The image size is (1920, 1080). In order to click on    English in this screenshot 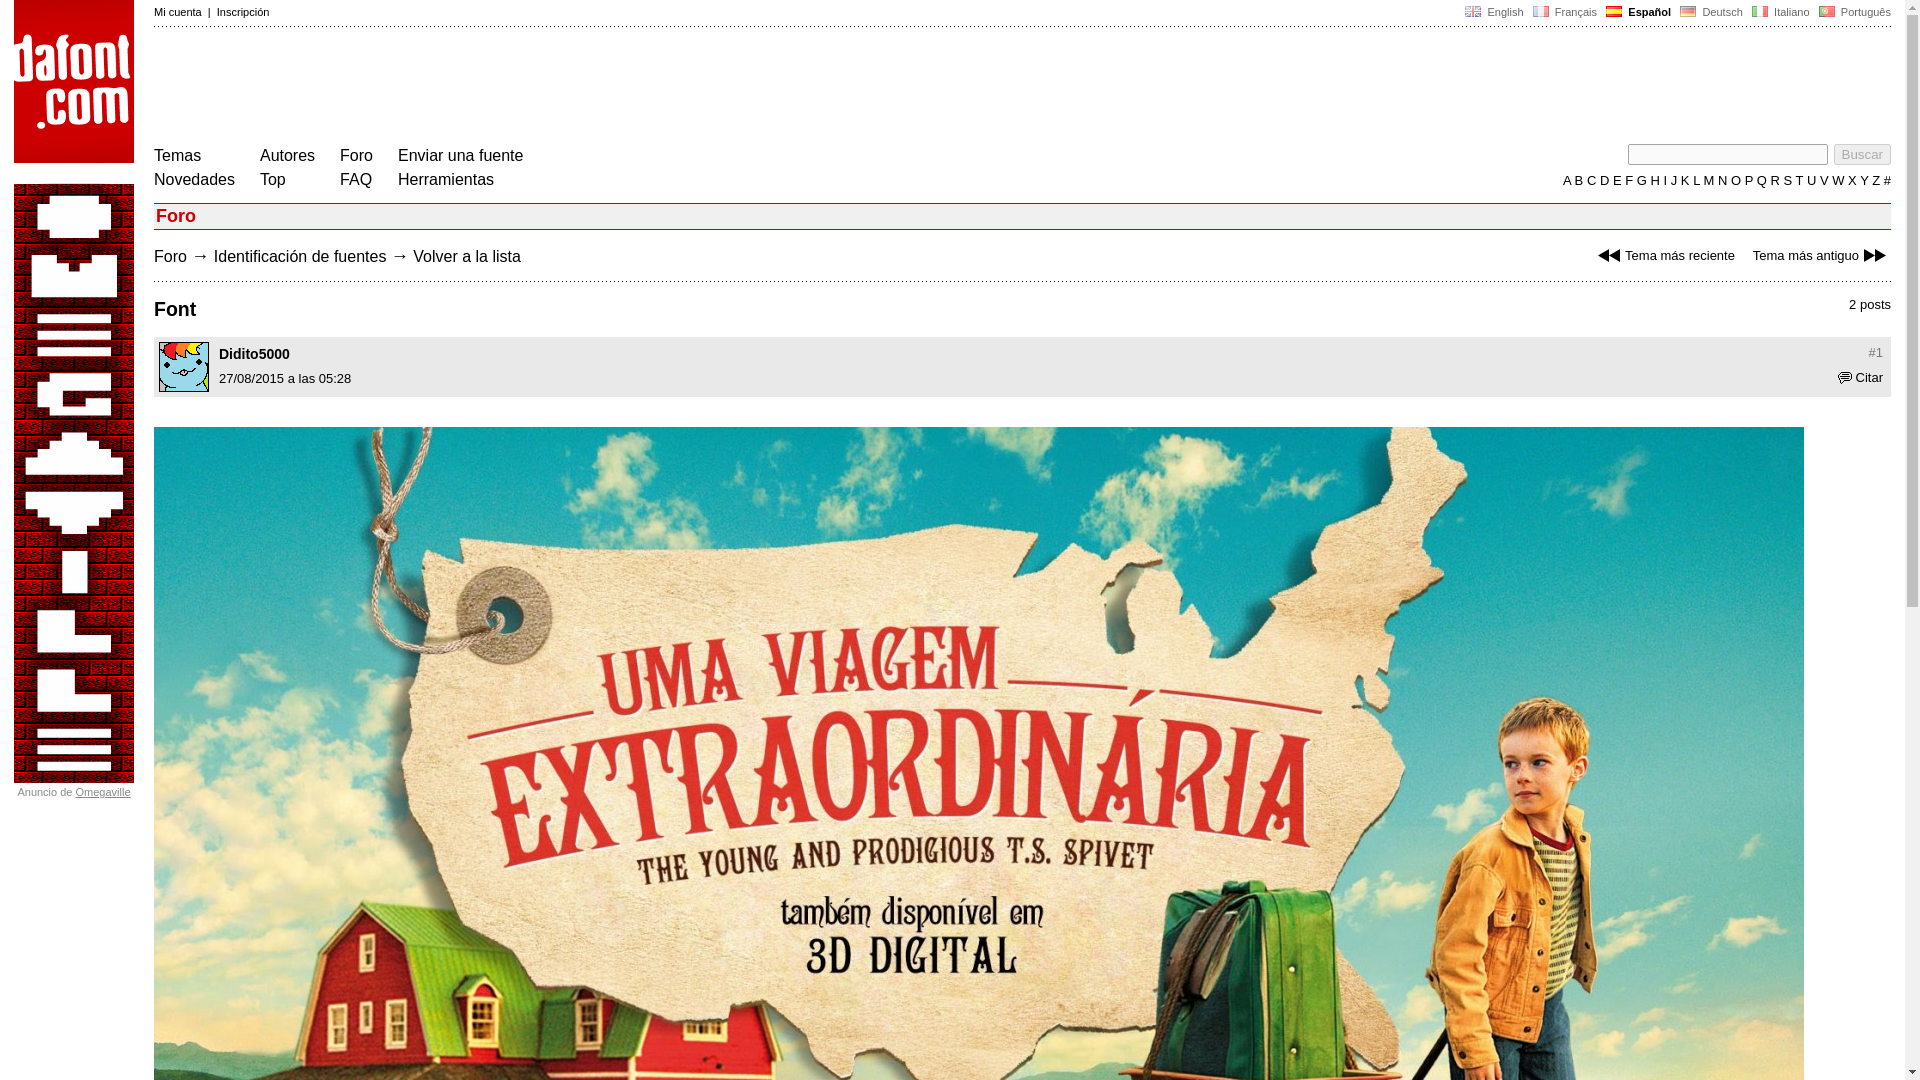, I will do `click(1494, 12)`.